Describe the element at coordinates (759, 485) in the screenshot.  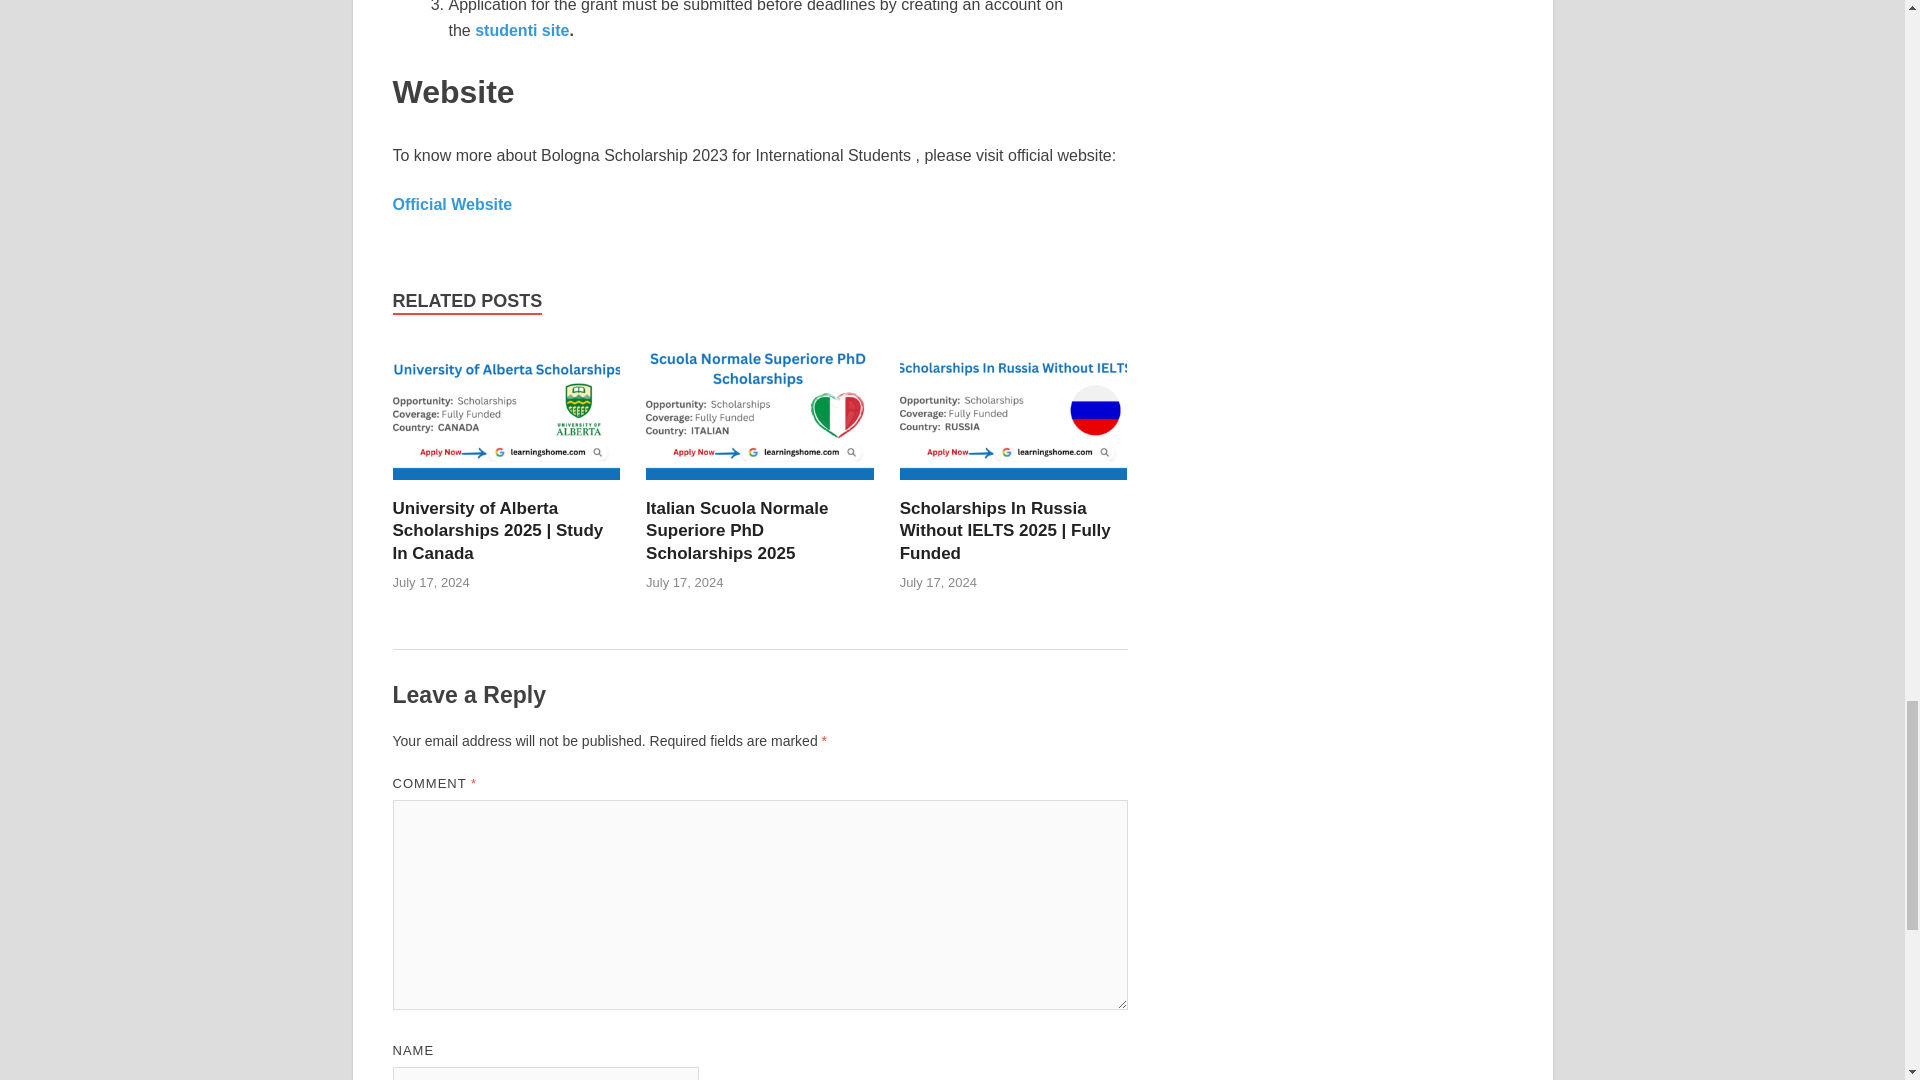
I see `Italian Scuola Normale Superiore PhD Scholarships 2025` at that location.